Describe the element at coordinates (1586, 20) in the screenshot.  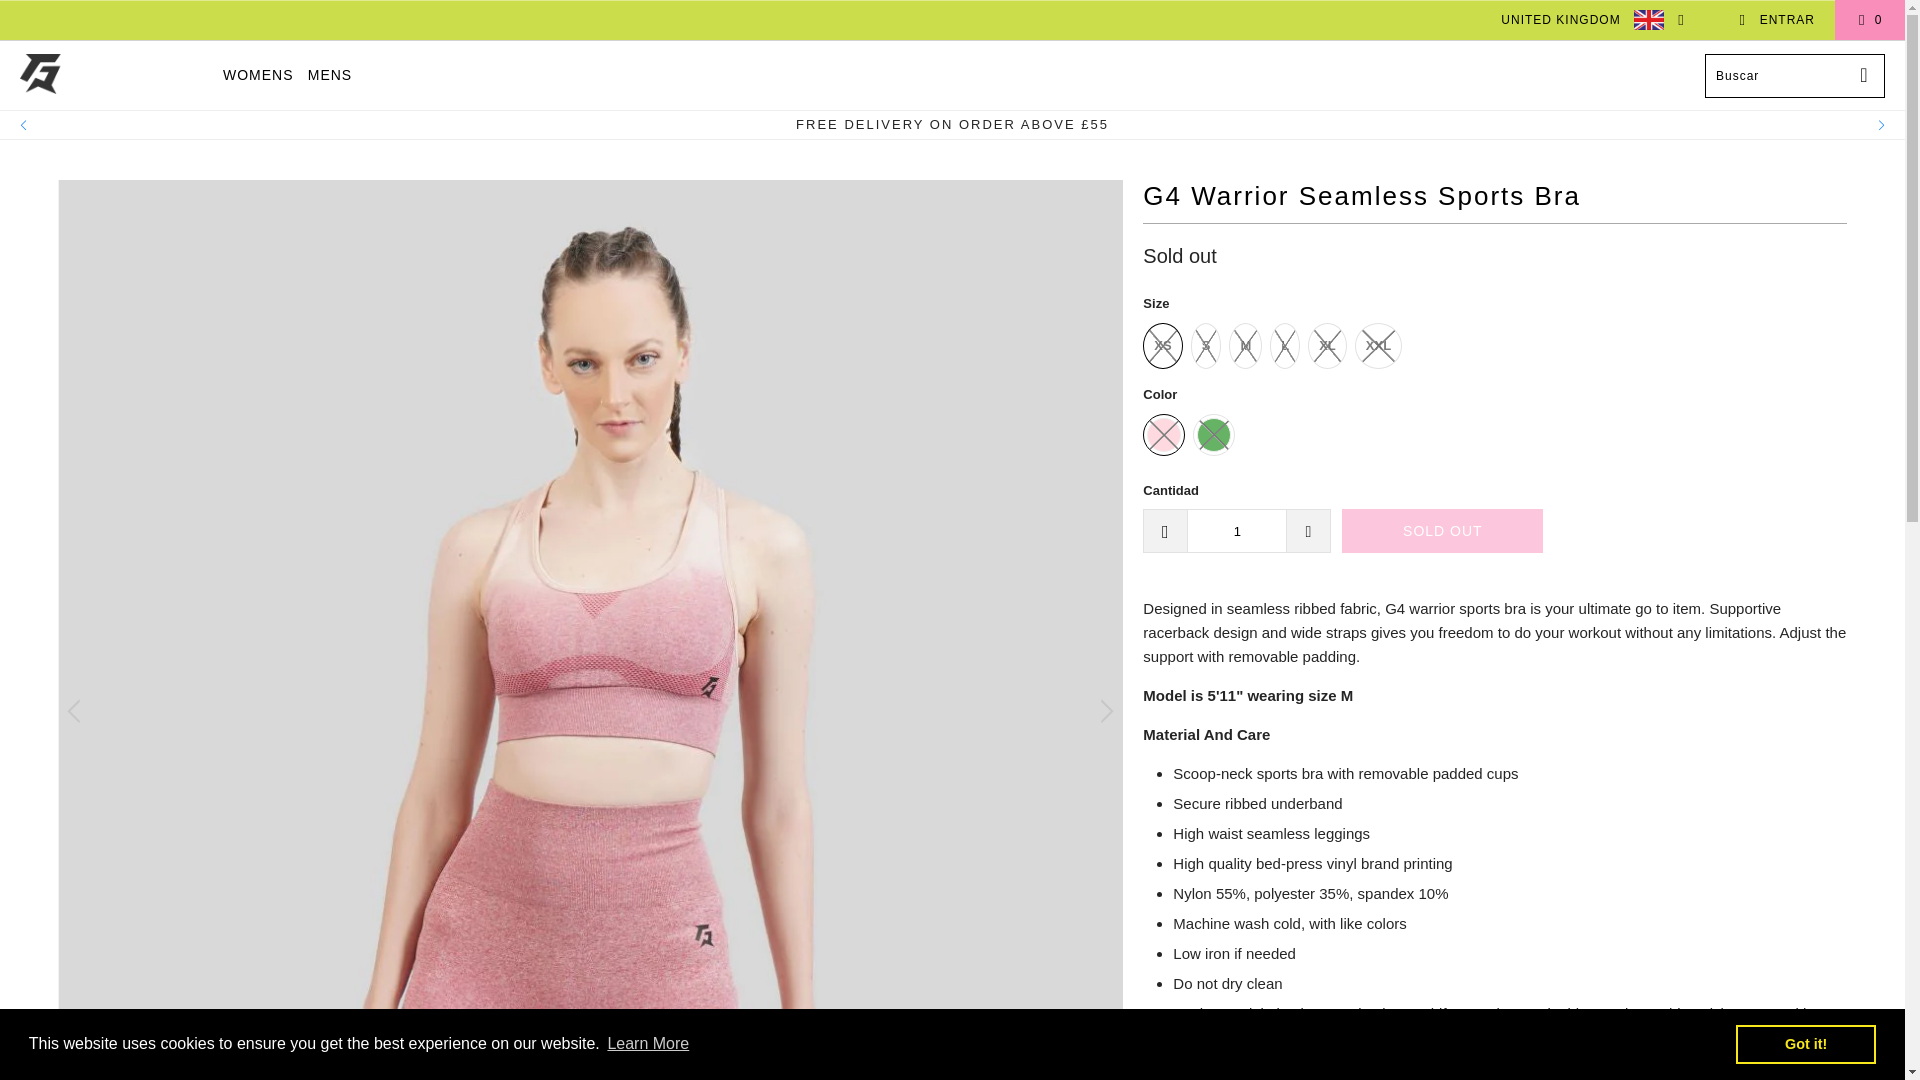
I see `UNITED KINGDOM   ` at that location.